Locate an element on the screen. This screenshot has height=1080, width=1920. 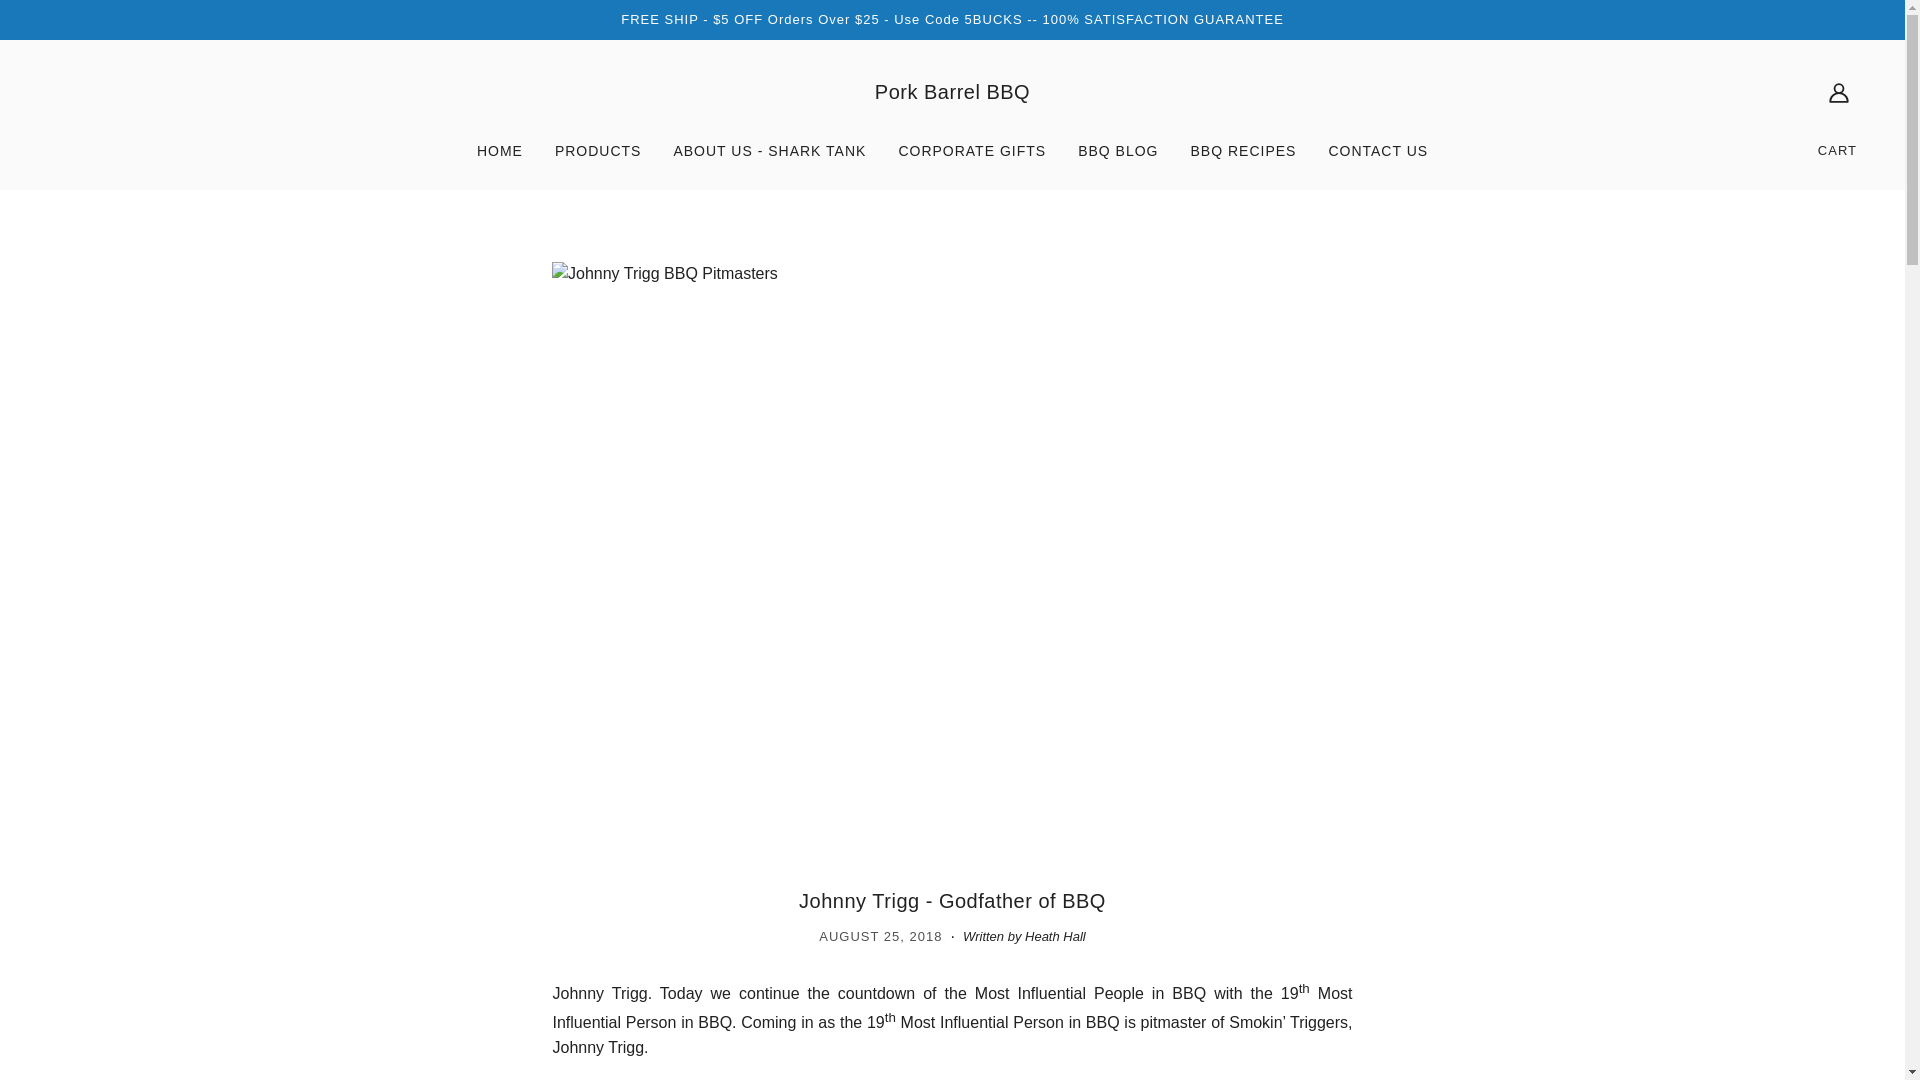
BBQ RECIPES is located at coordinates (1242, 159).